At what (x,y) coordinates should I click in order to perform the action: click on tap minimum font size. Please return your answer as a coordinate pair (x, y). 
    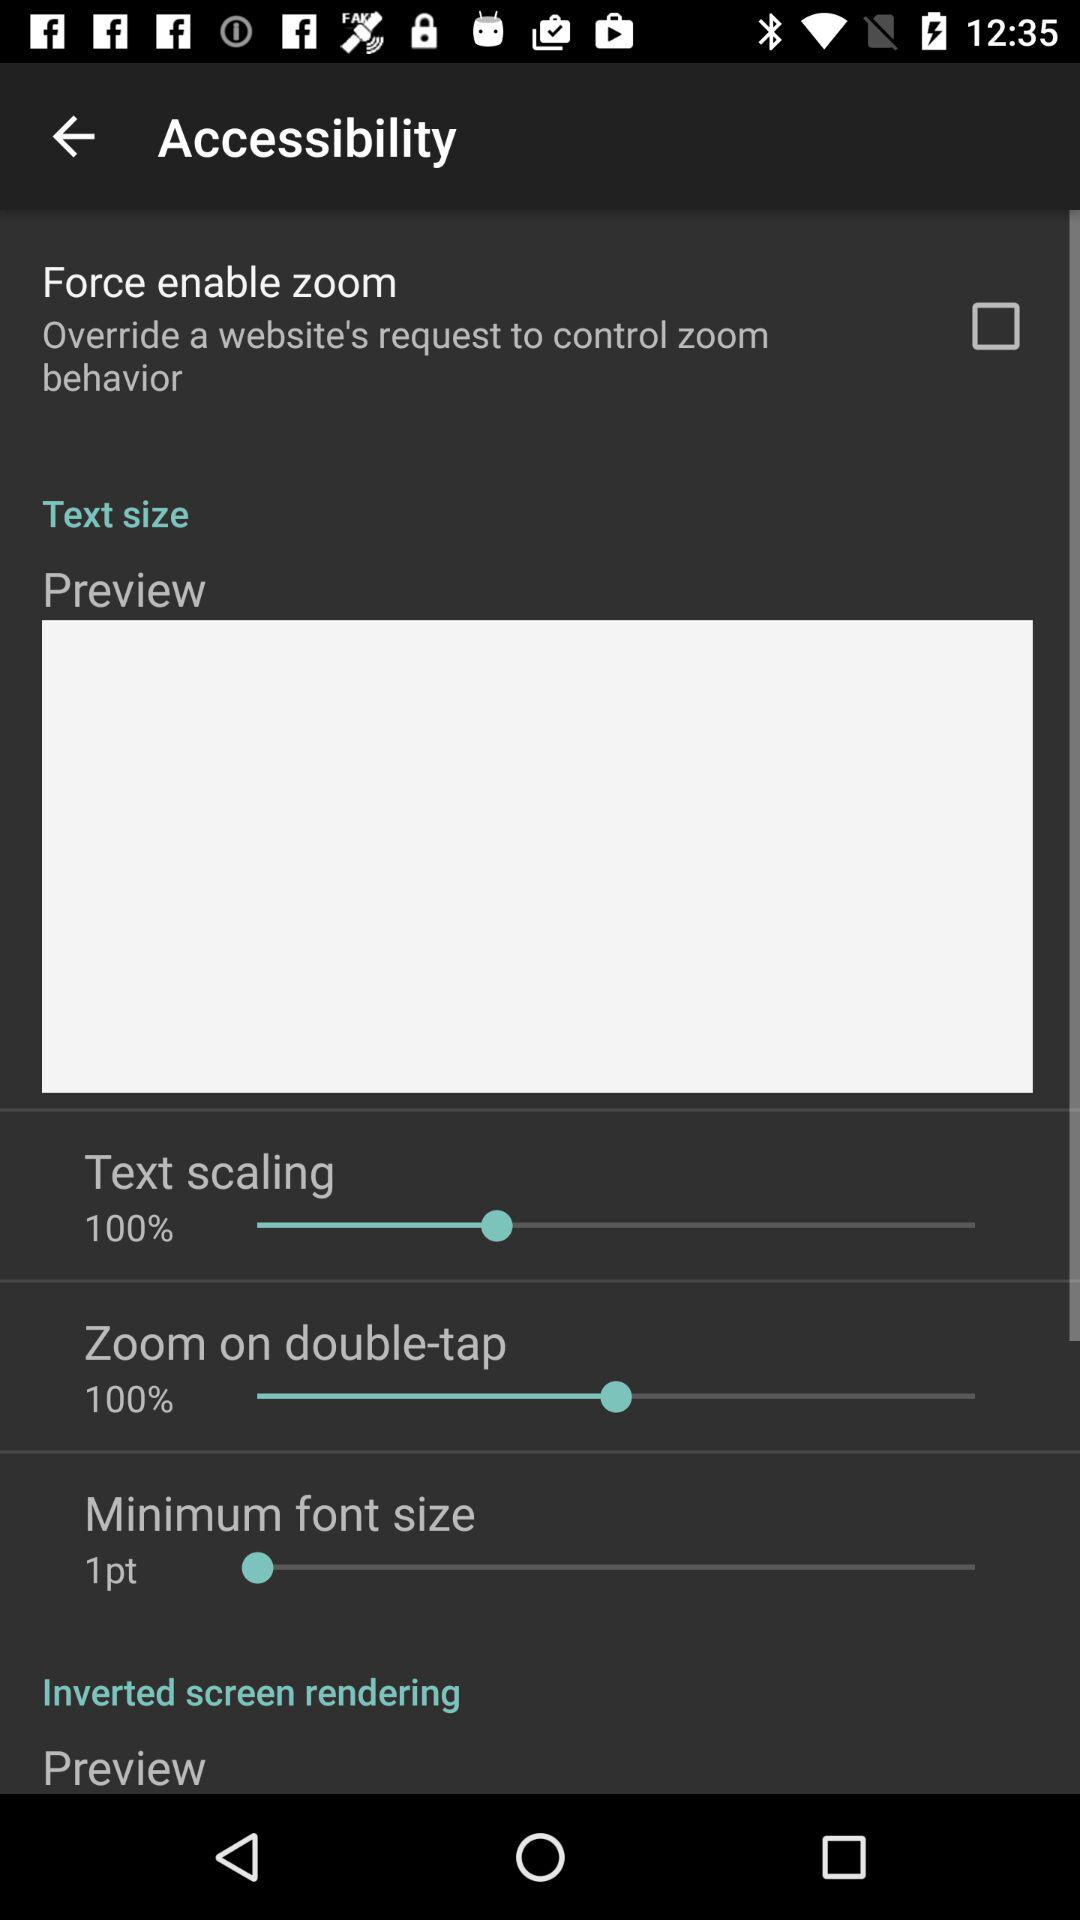
    Looking at the image, I should click on (280, 1512).